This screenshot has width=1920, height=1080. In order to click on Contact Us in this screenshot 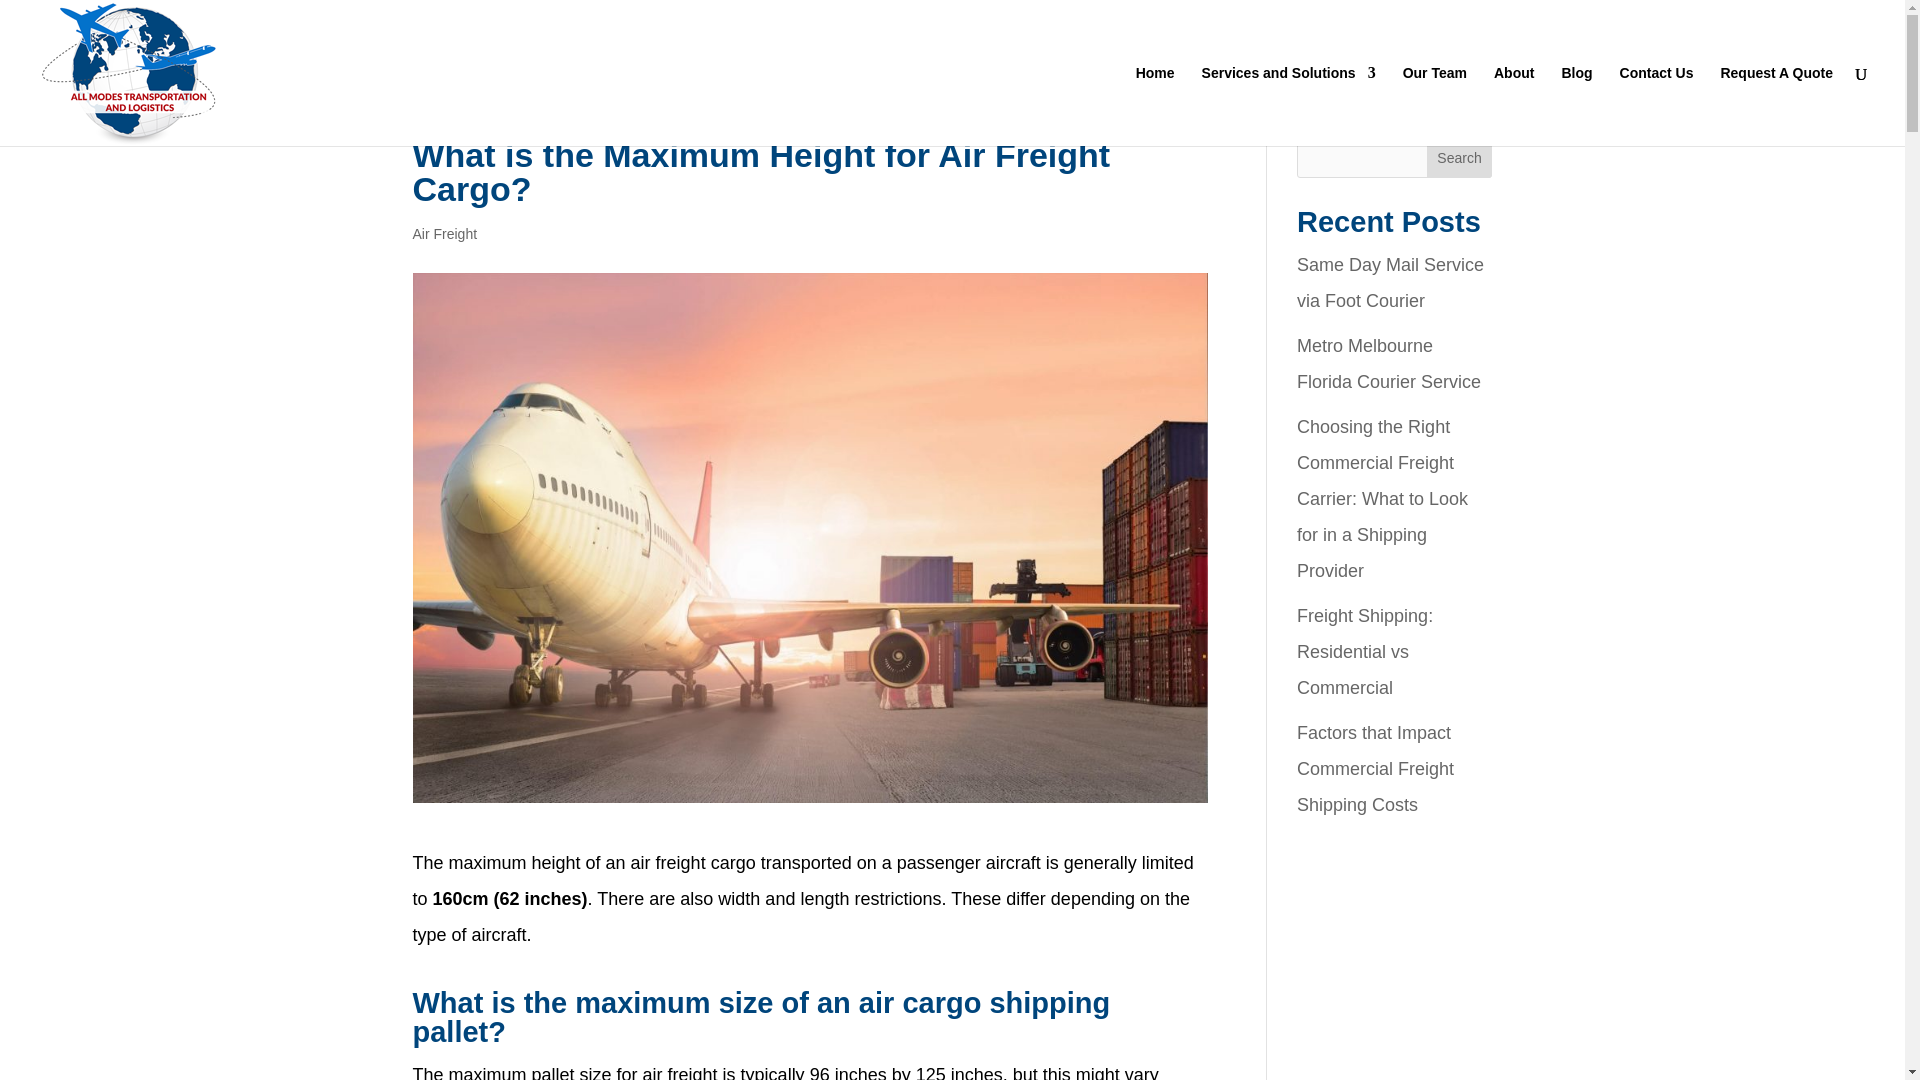, I will do `click(1656, 105)`.